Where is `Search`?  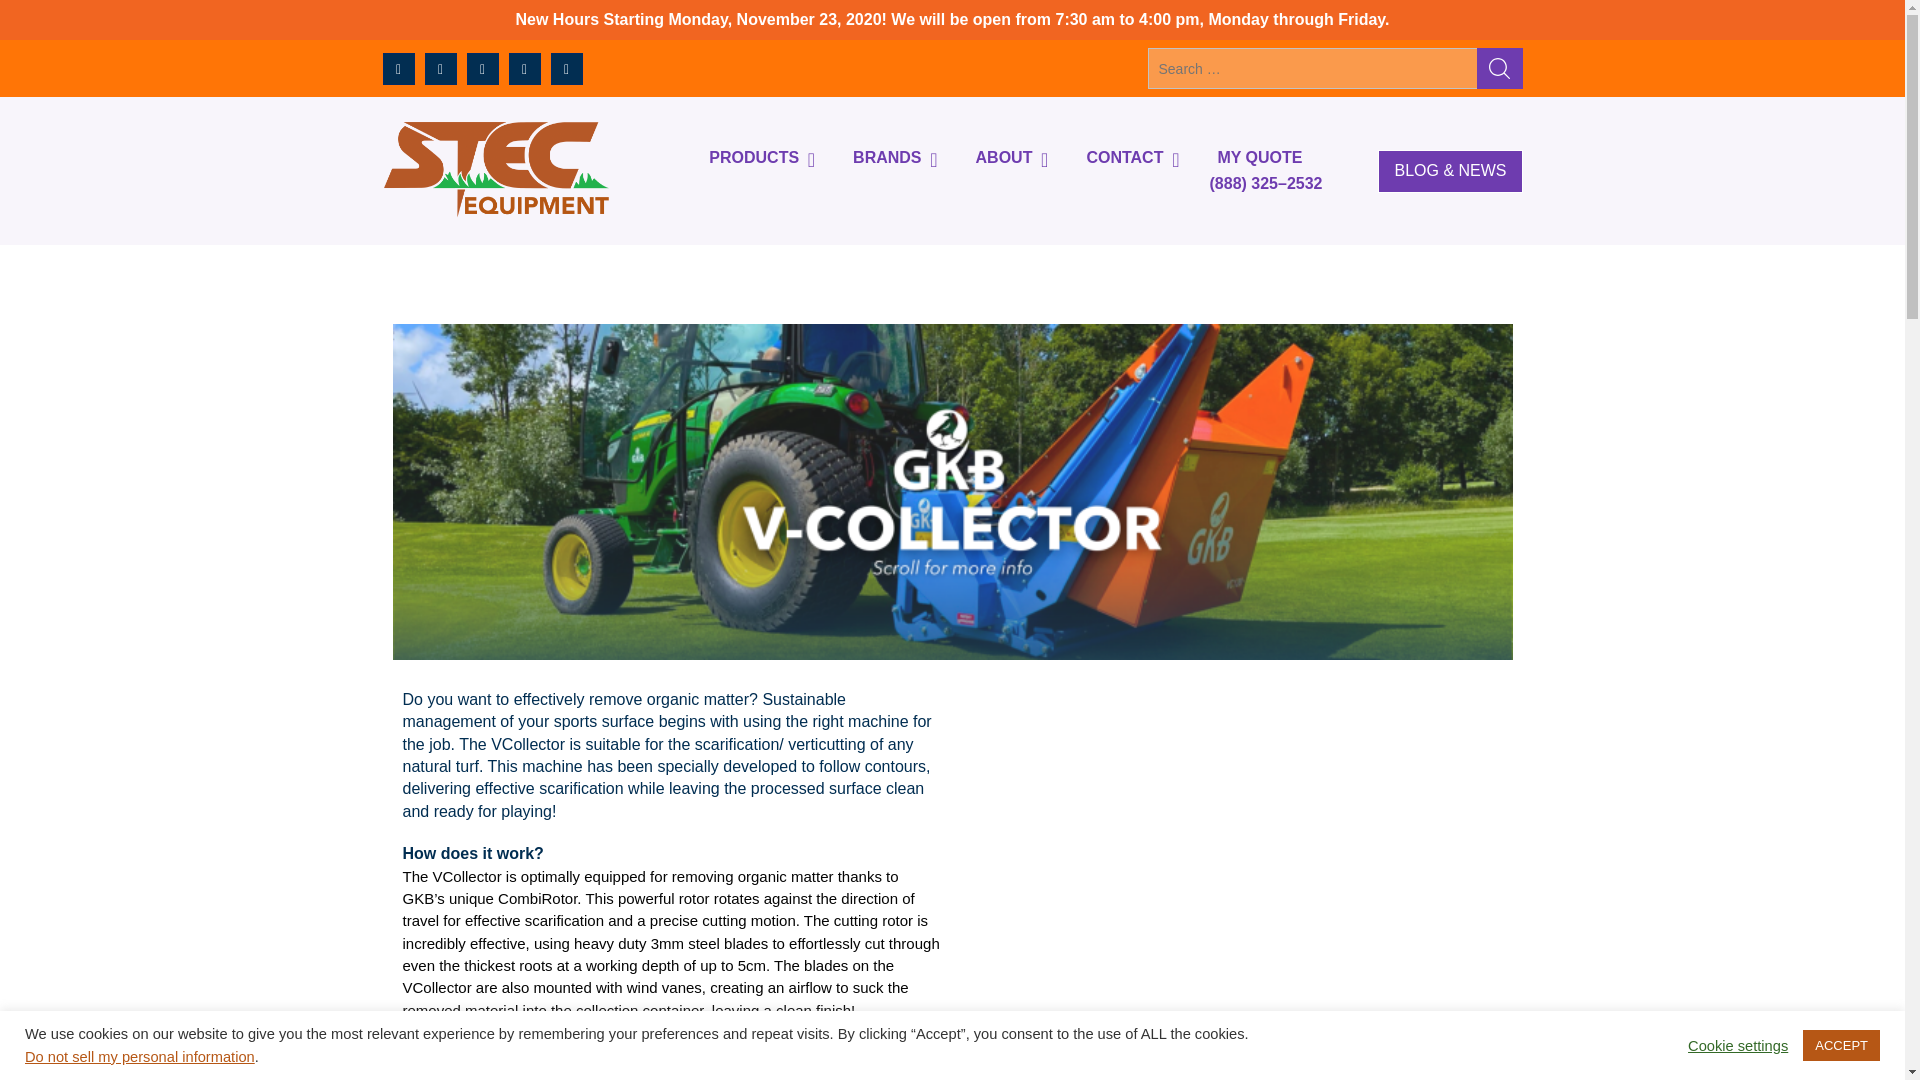
Search is located at coordinates (1499, 68).